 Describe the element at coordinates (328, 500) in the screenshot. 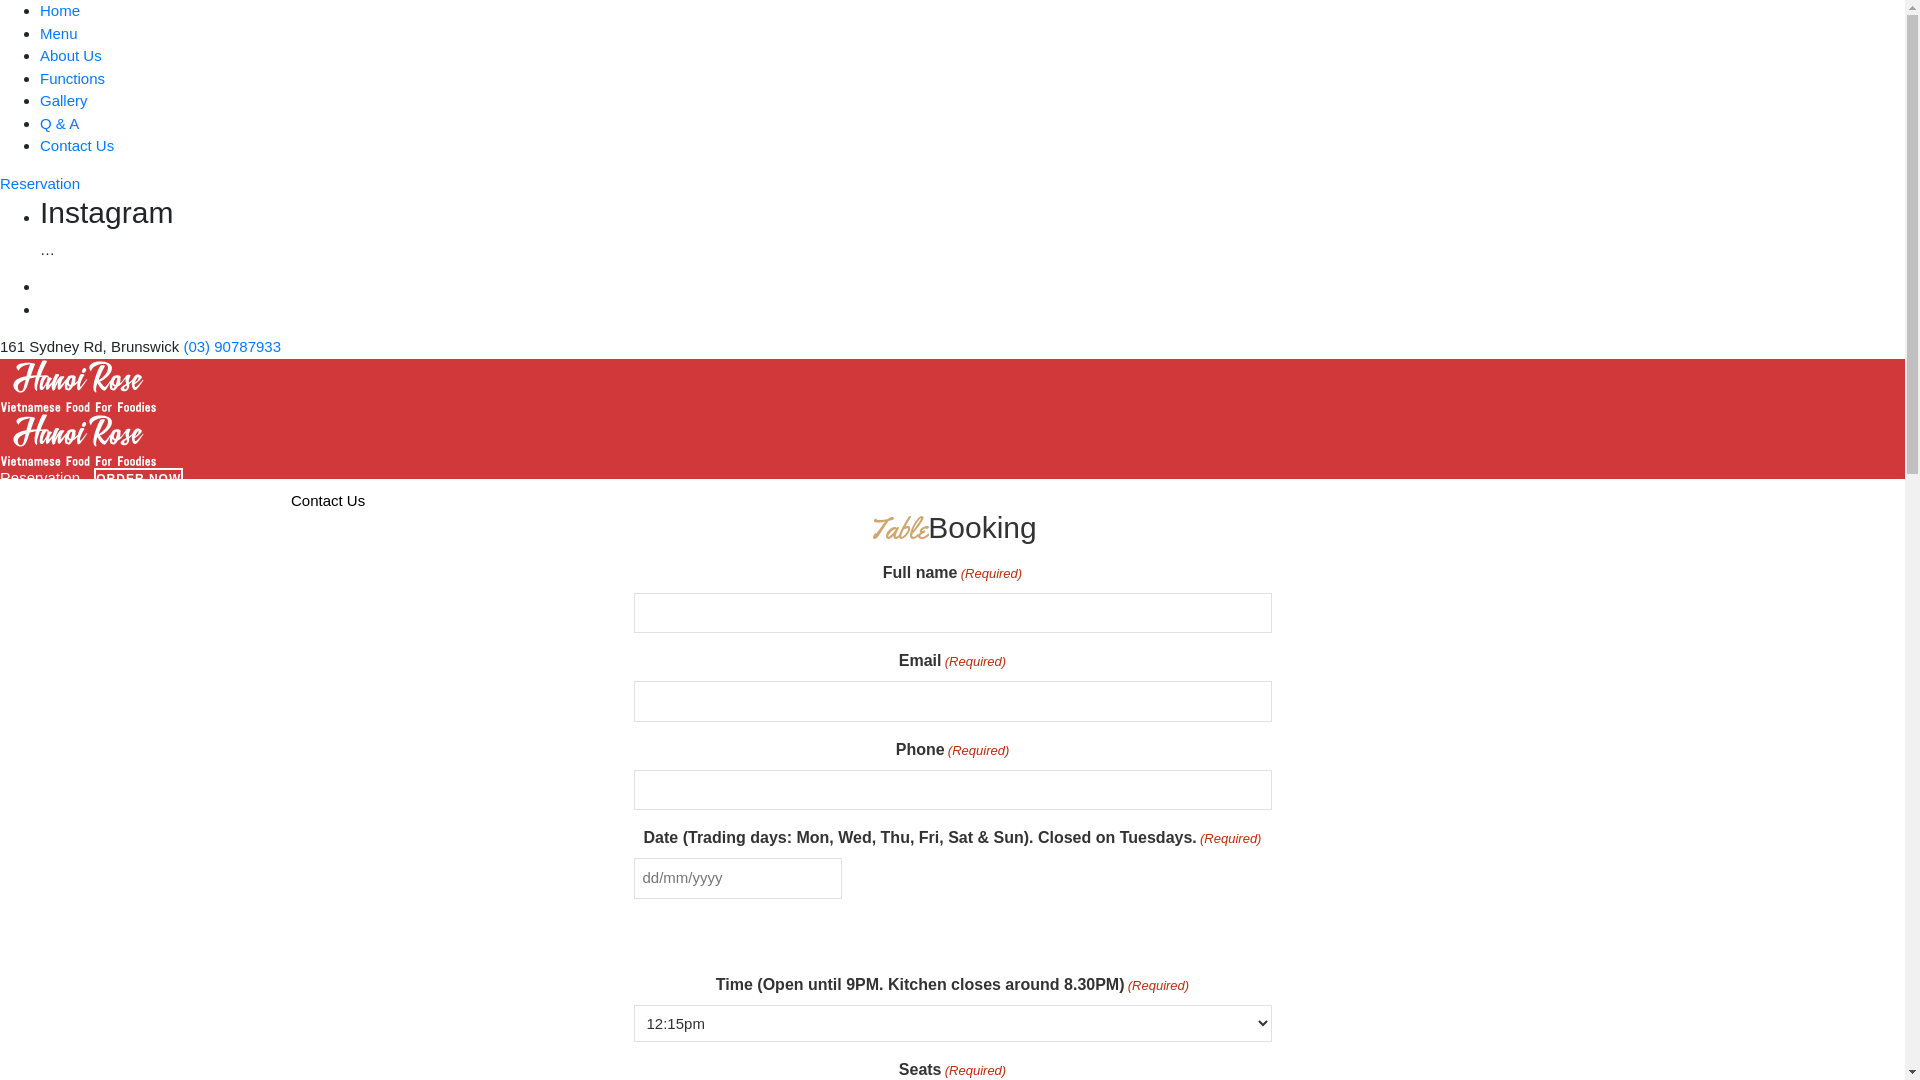

I see `Contact Us` at that location.